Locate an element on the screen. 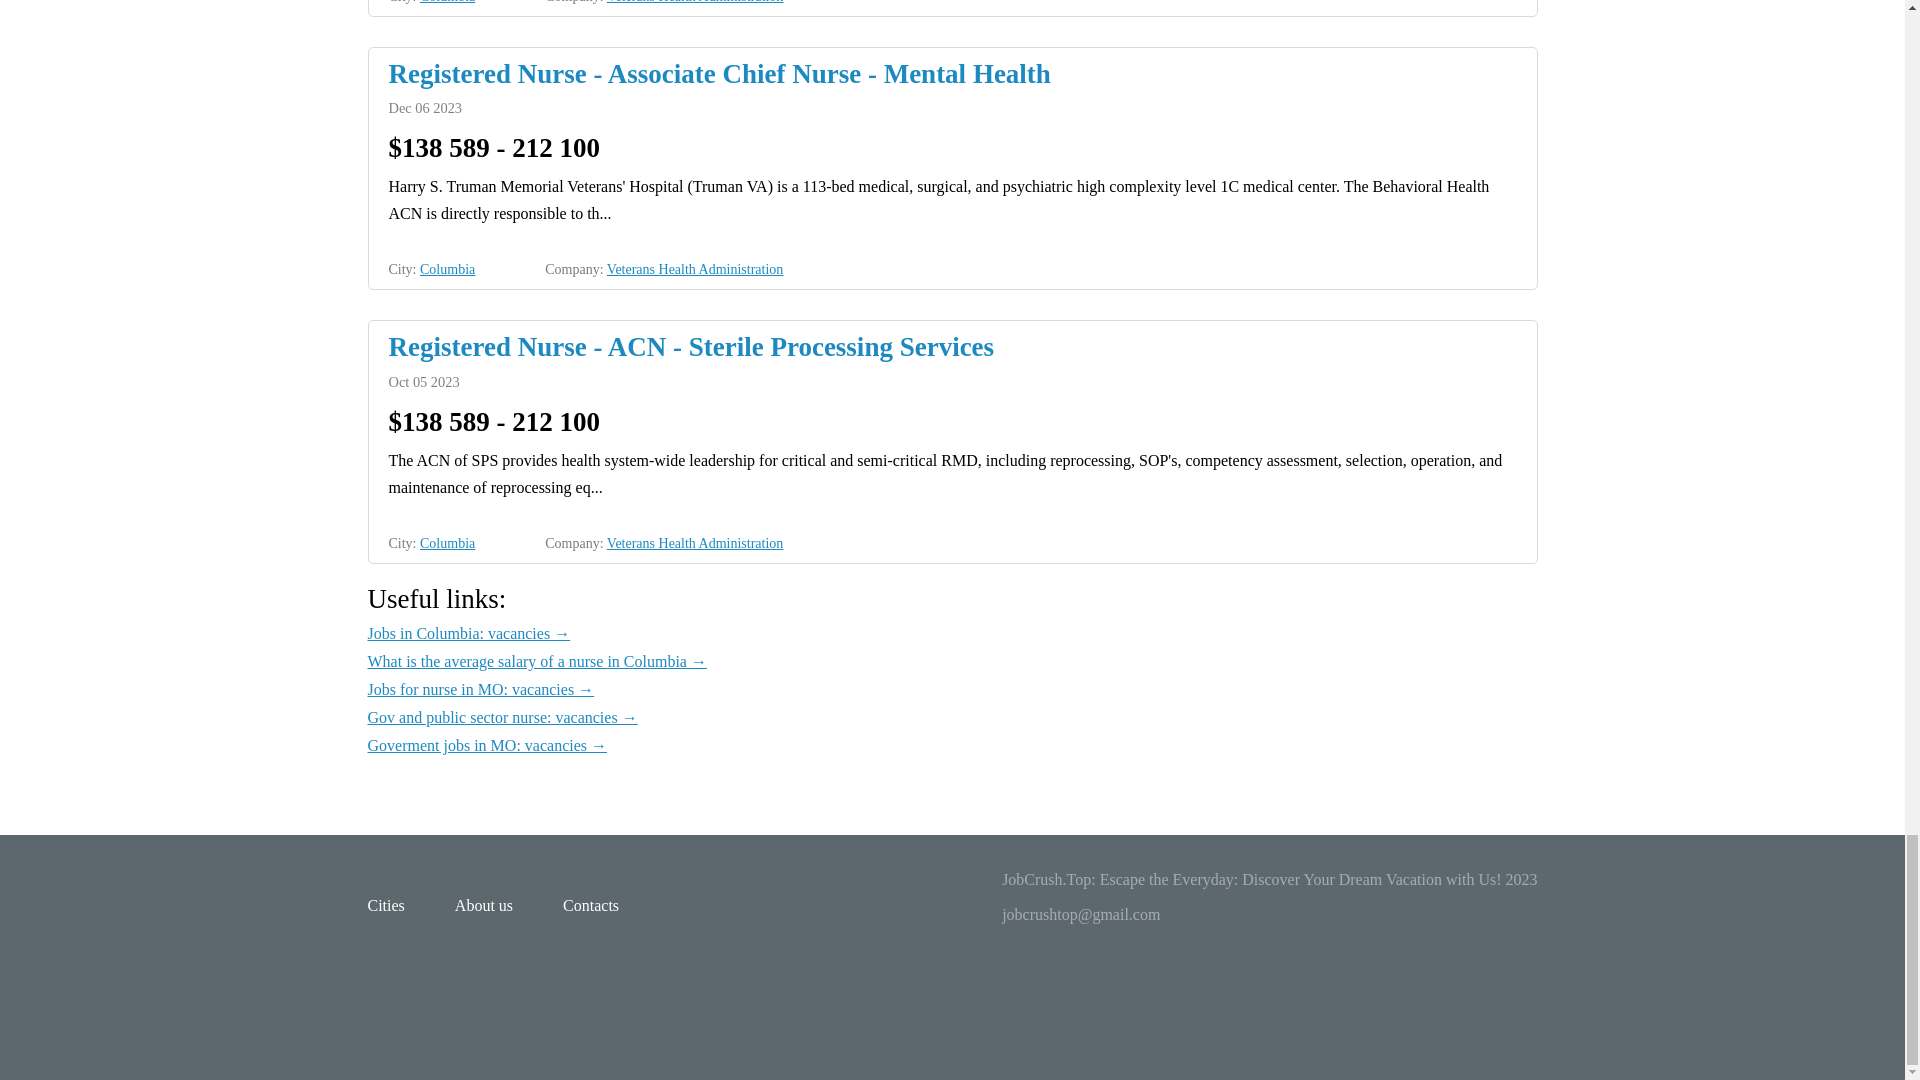  Columbia is located at coordinates (447, 2).